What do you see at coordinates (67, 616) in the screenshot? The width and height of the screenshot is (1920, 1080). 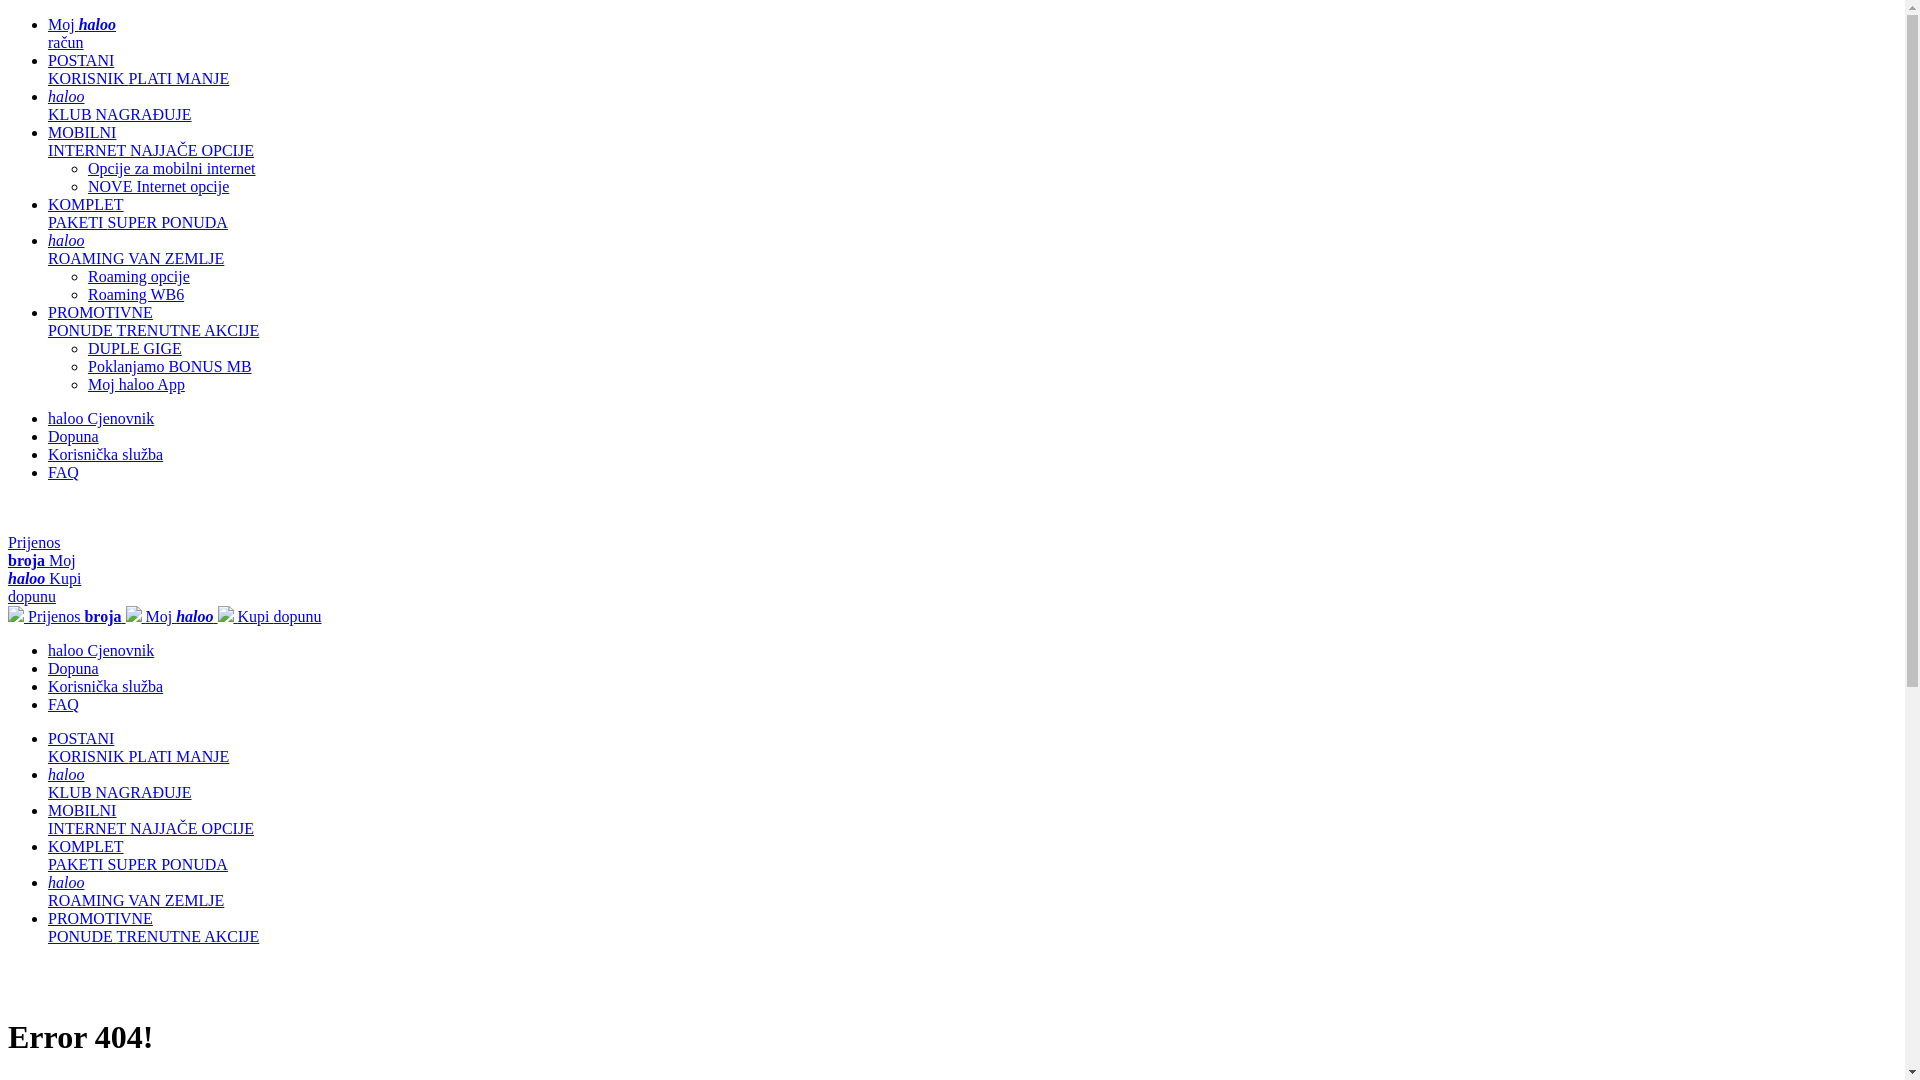 I see `Prijenos broja` at bounding box center [67, 616].